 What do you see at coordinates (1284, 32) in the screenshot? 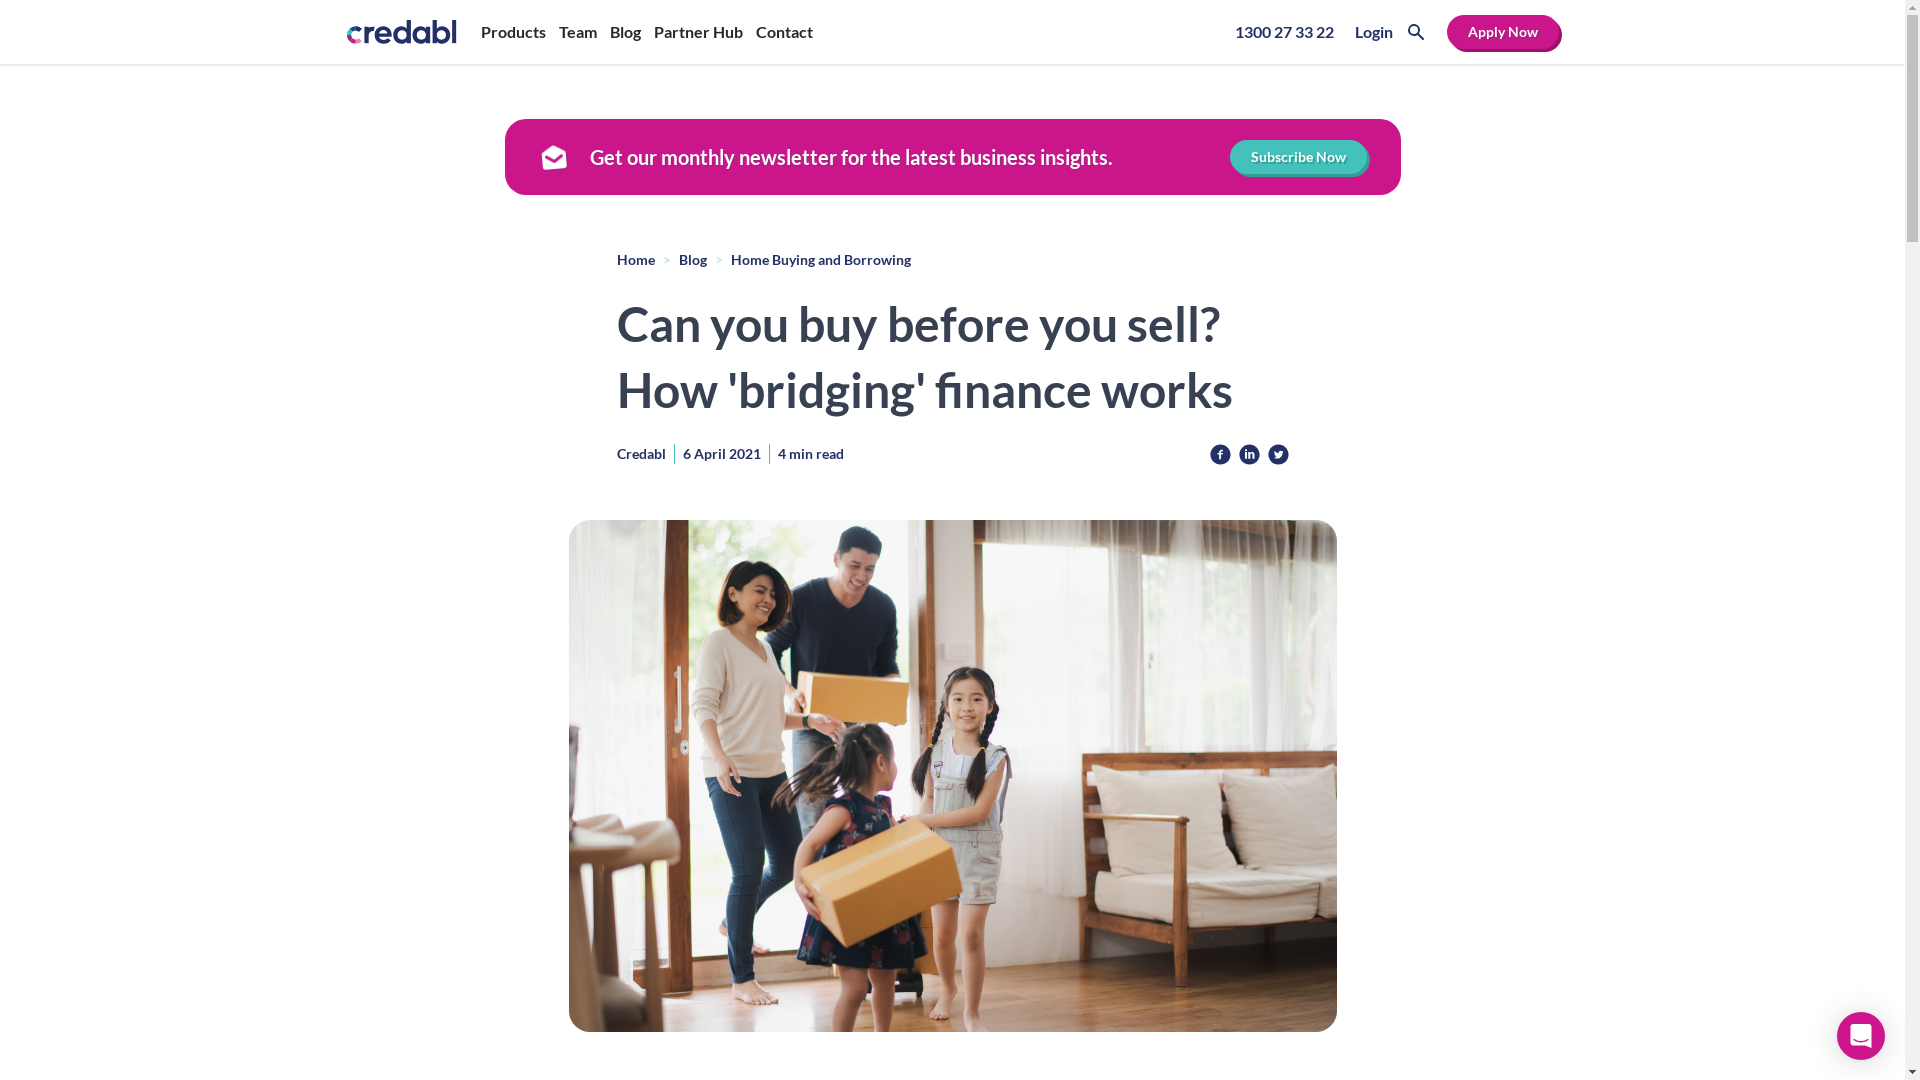
I see `1300 27 33 22` at bounding box center [1284, 32].